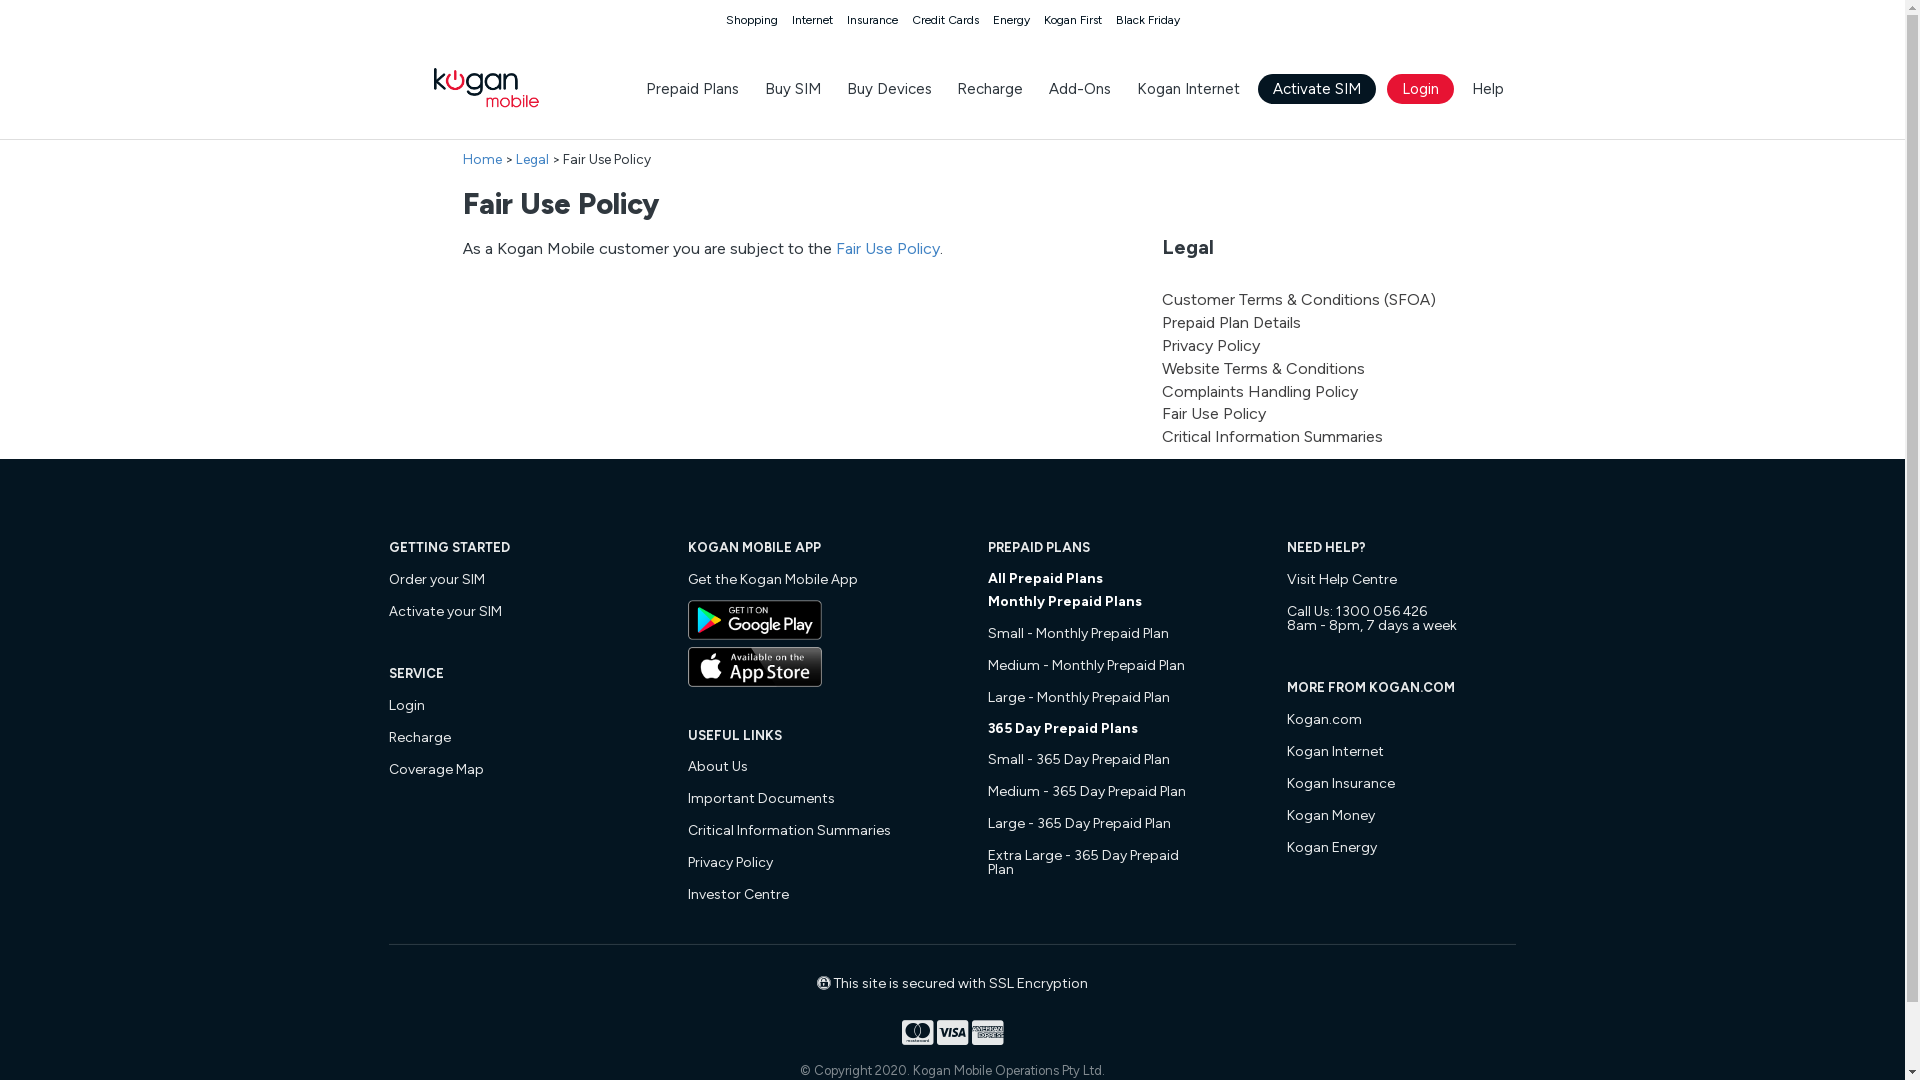 The image size is (1920, 1080). Describe the element at coordinates (1092, 863) in the screenshot. I see `Extra Large - 365 Day Prepaid Plan` at that location.